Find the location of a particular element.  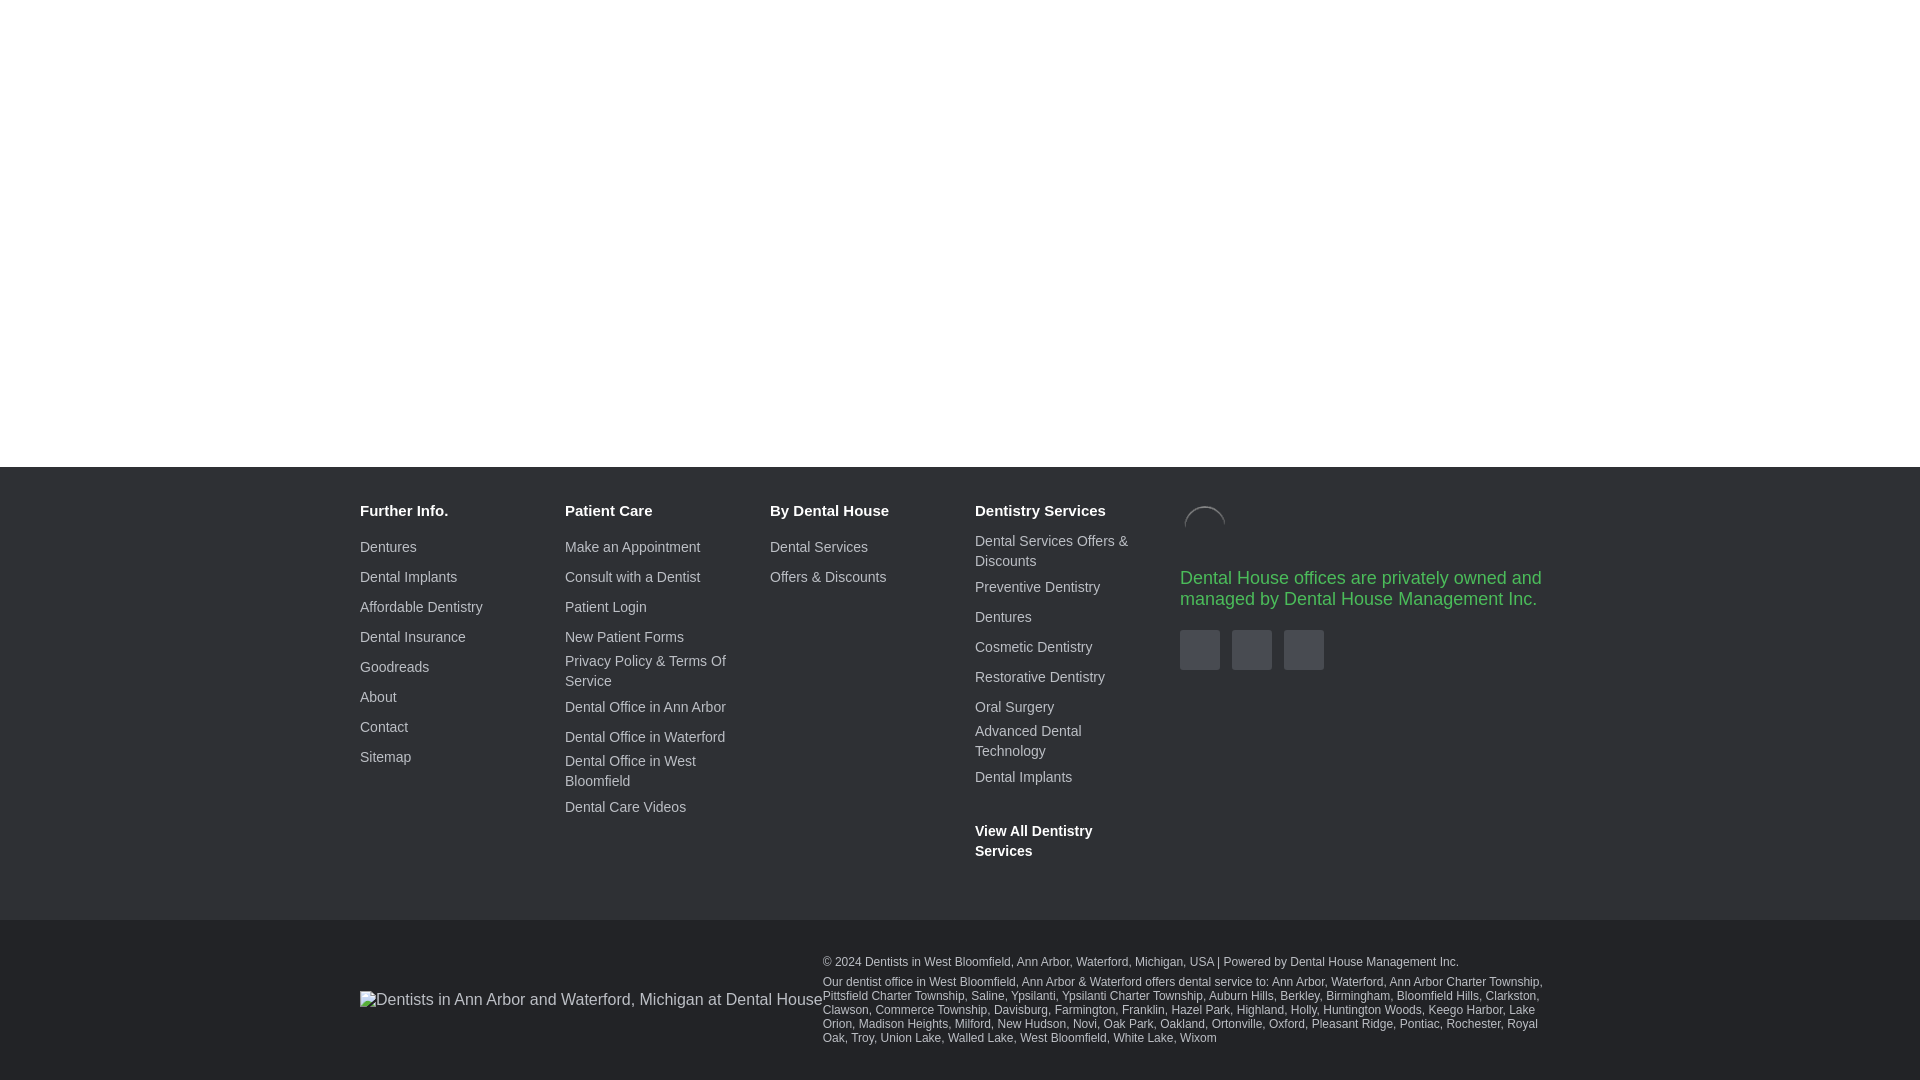

Dentist in Auburn Hills, MI is located at coordinates (1242, 996).